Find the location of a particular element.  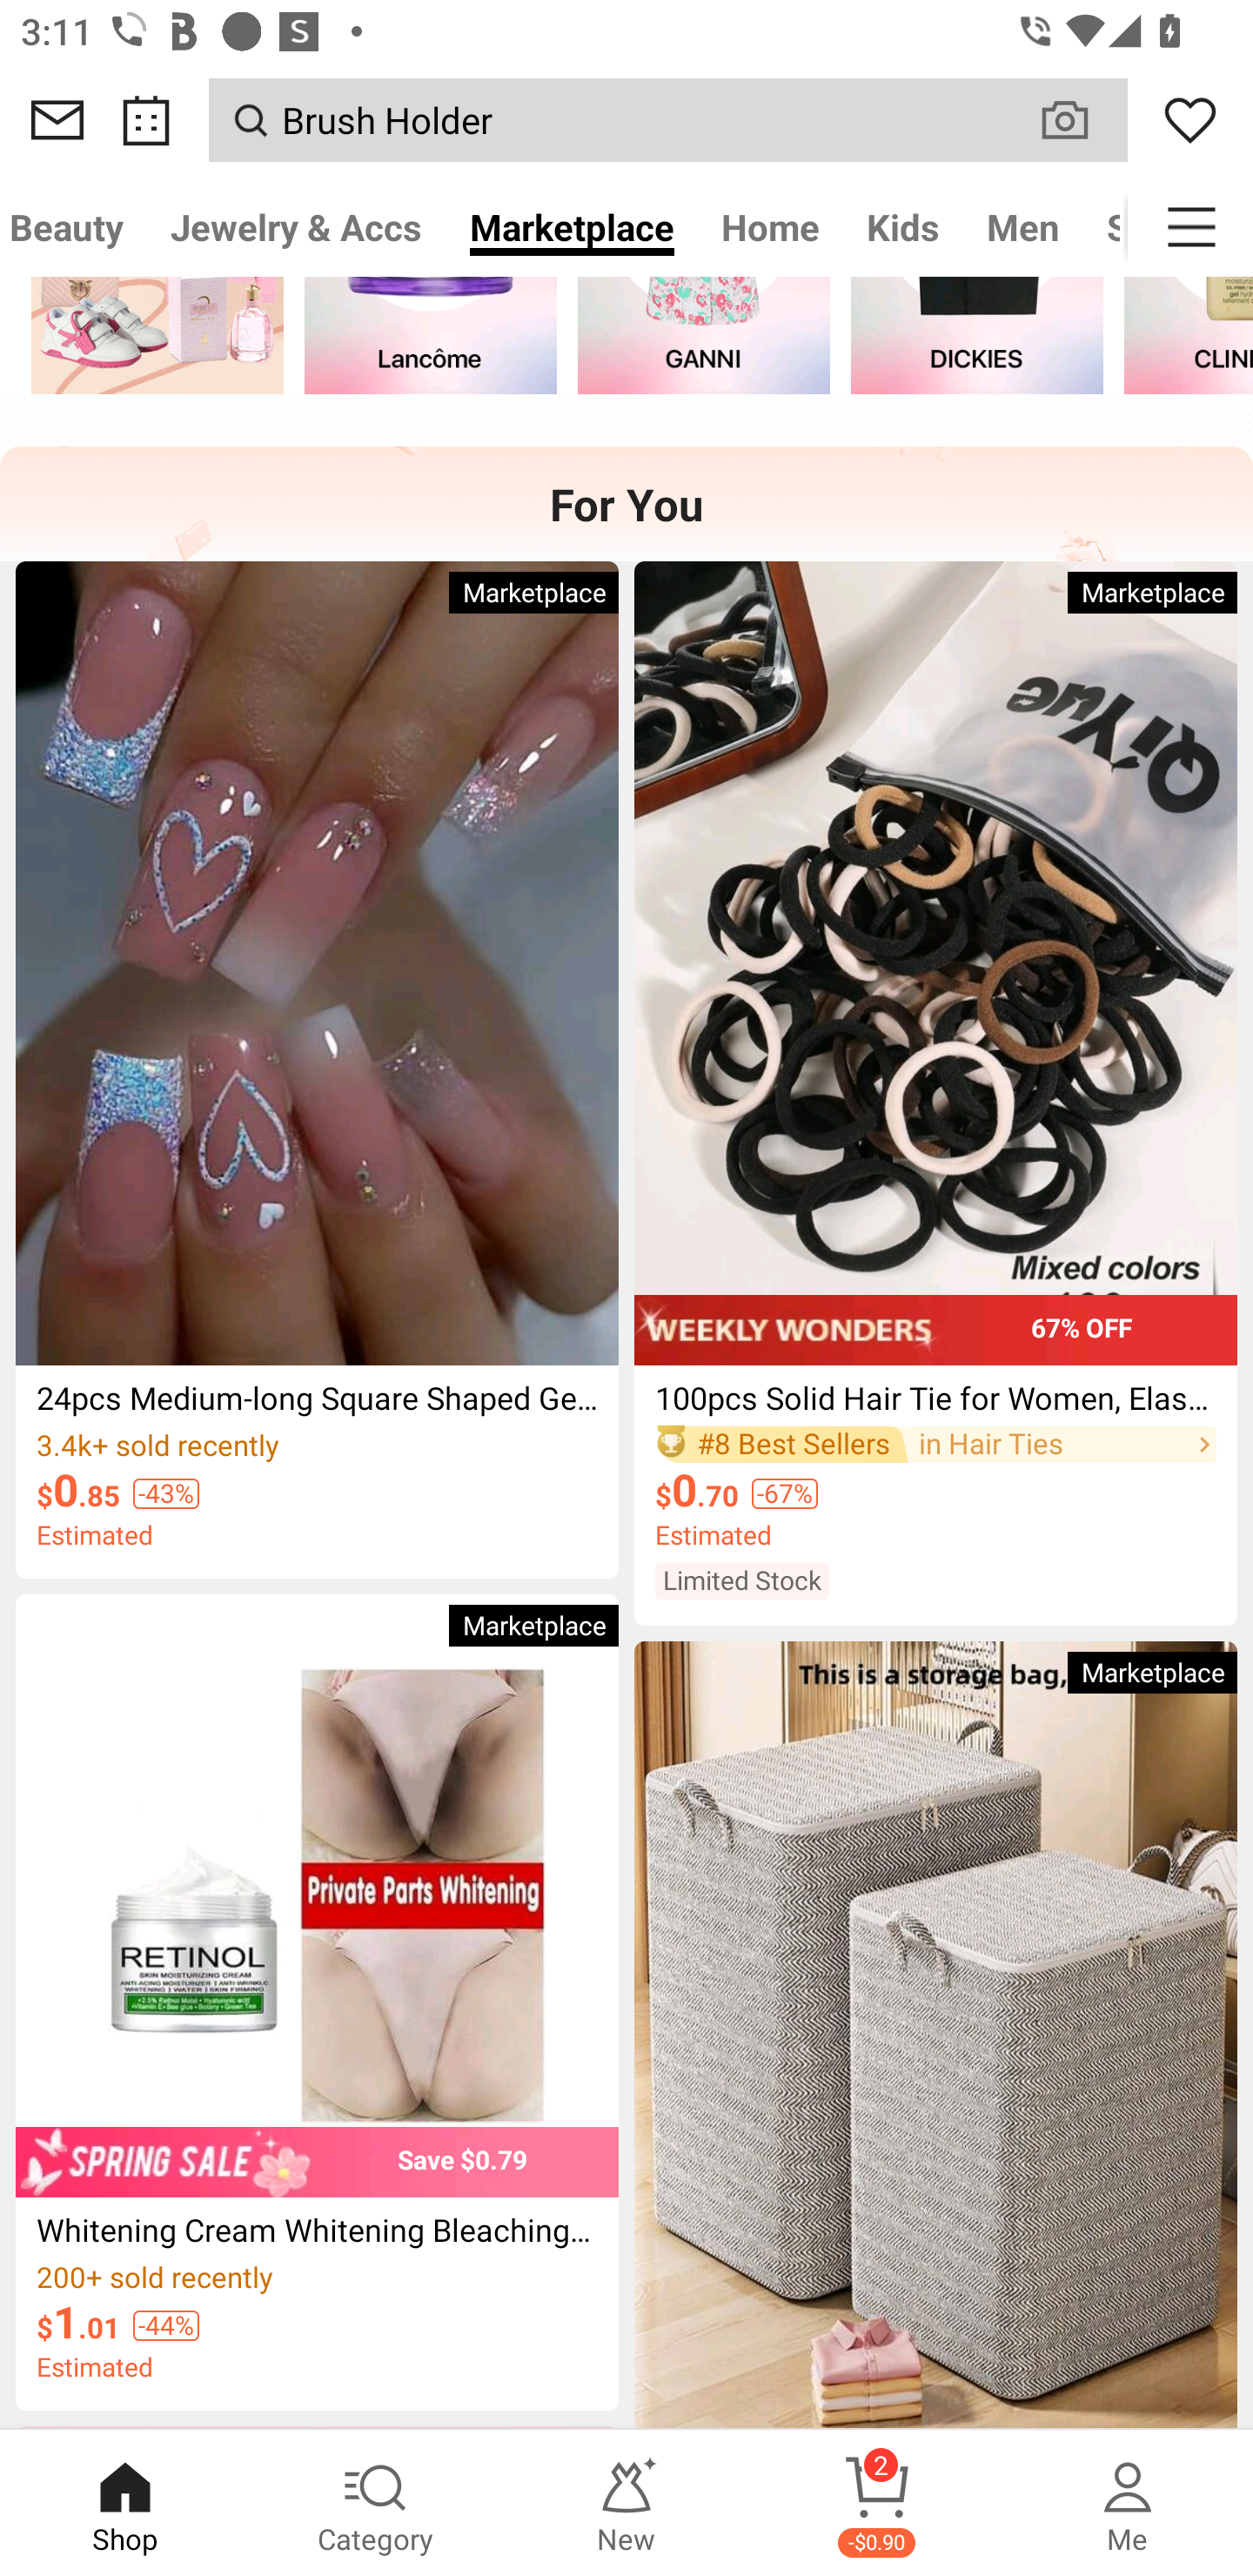

Category is located at coordinates (376, 2503).